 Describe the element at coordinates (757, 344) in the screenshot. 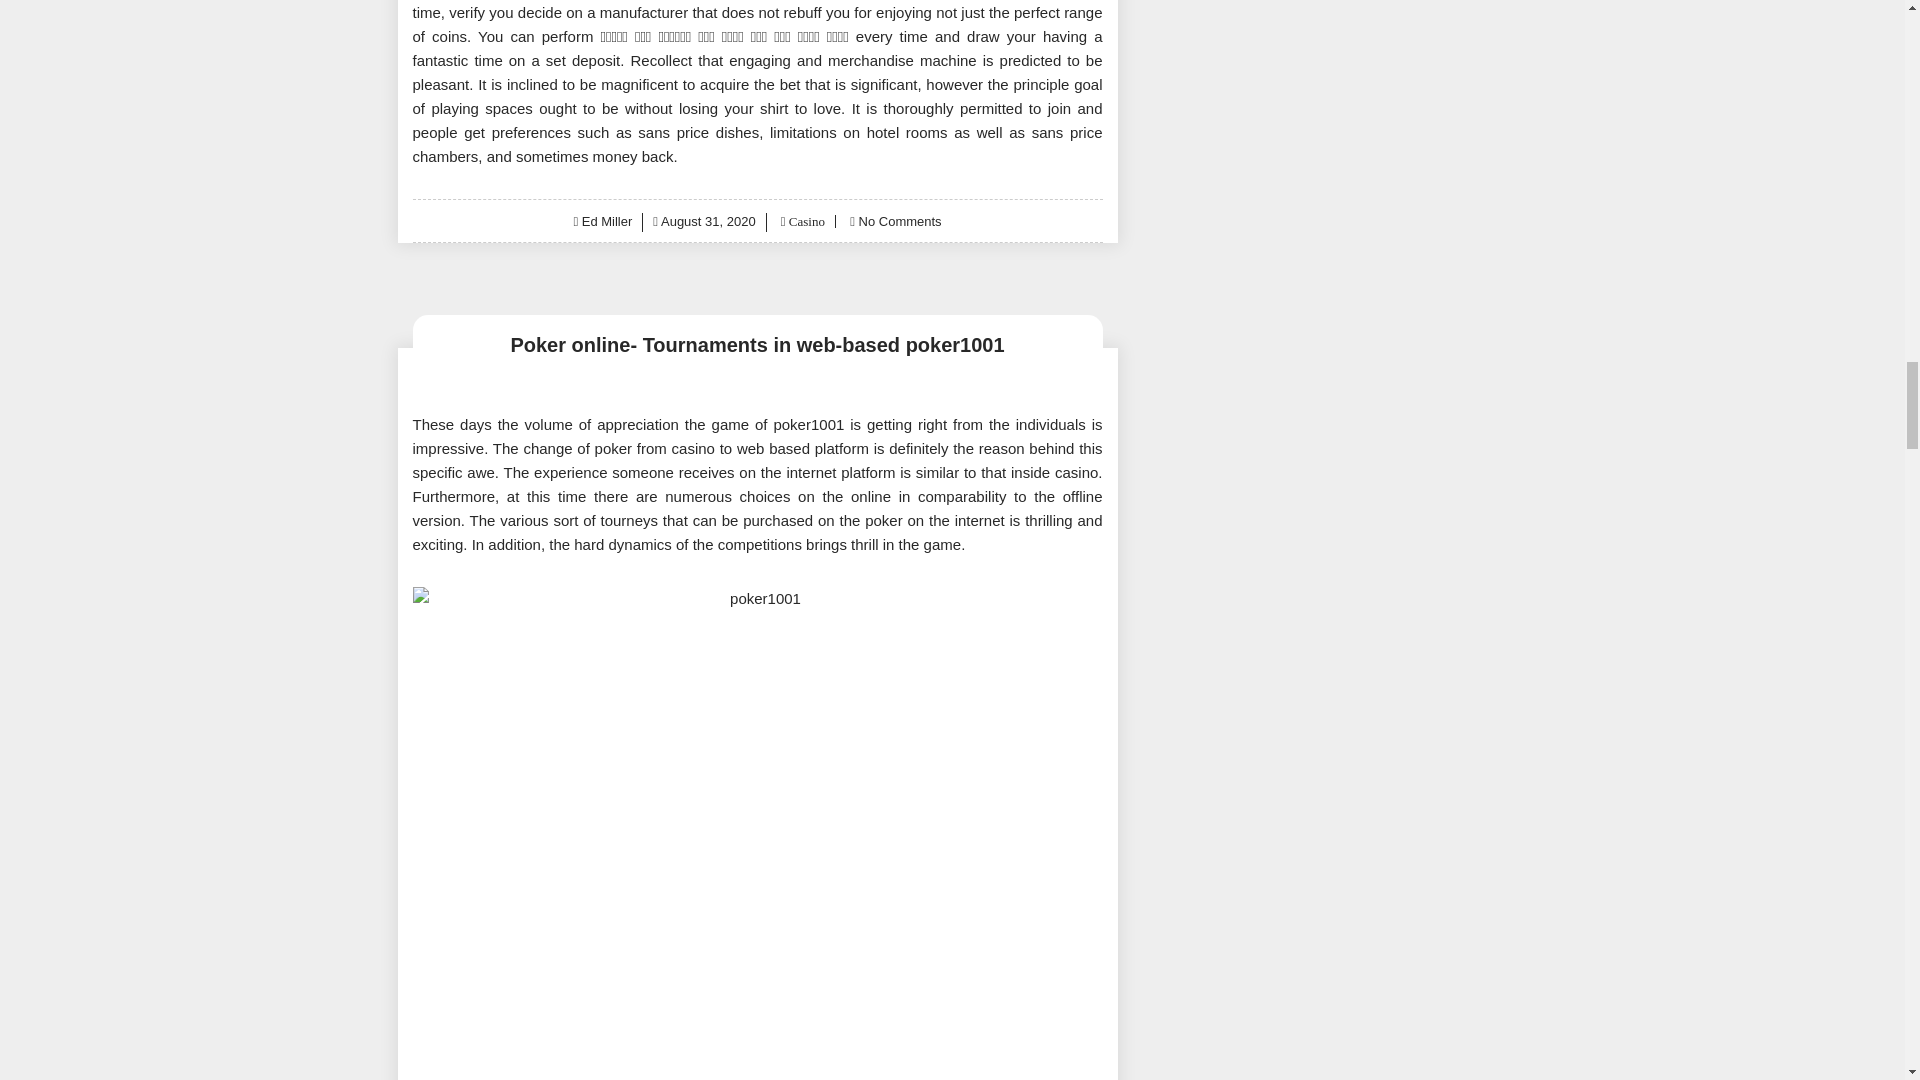

I see `Poker online- Tournaments in web-based poker1001` at that location.